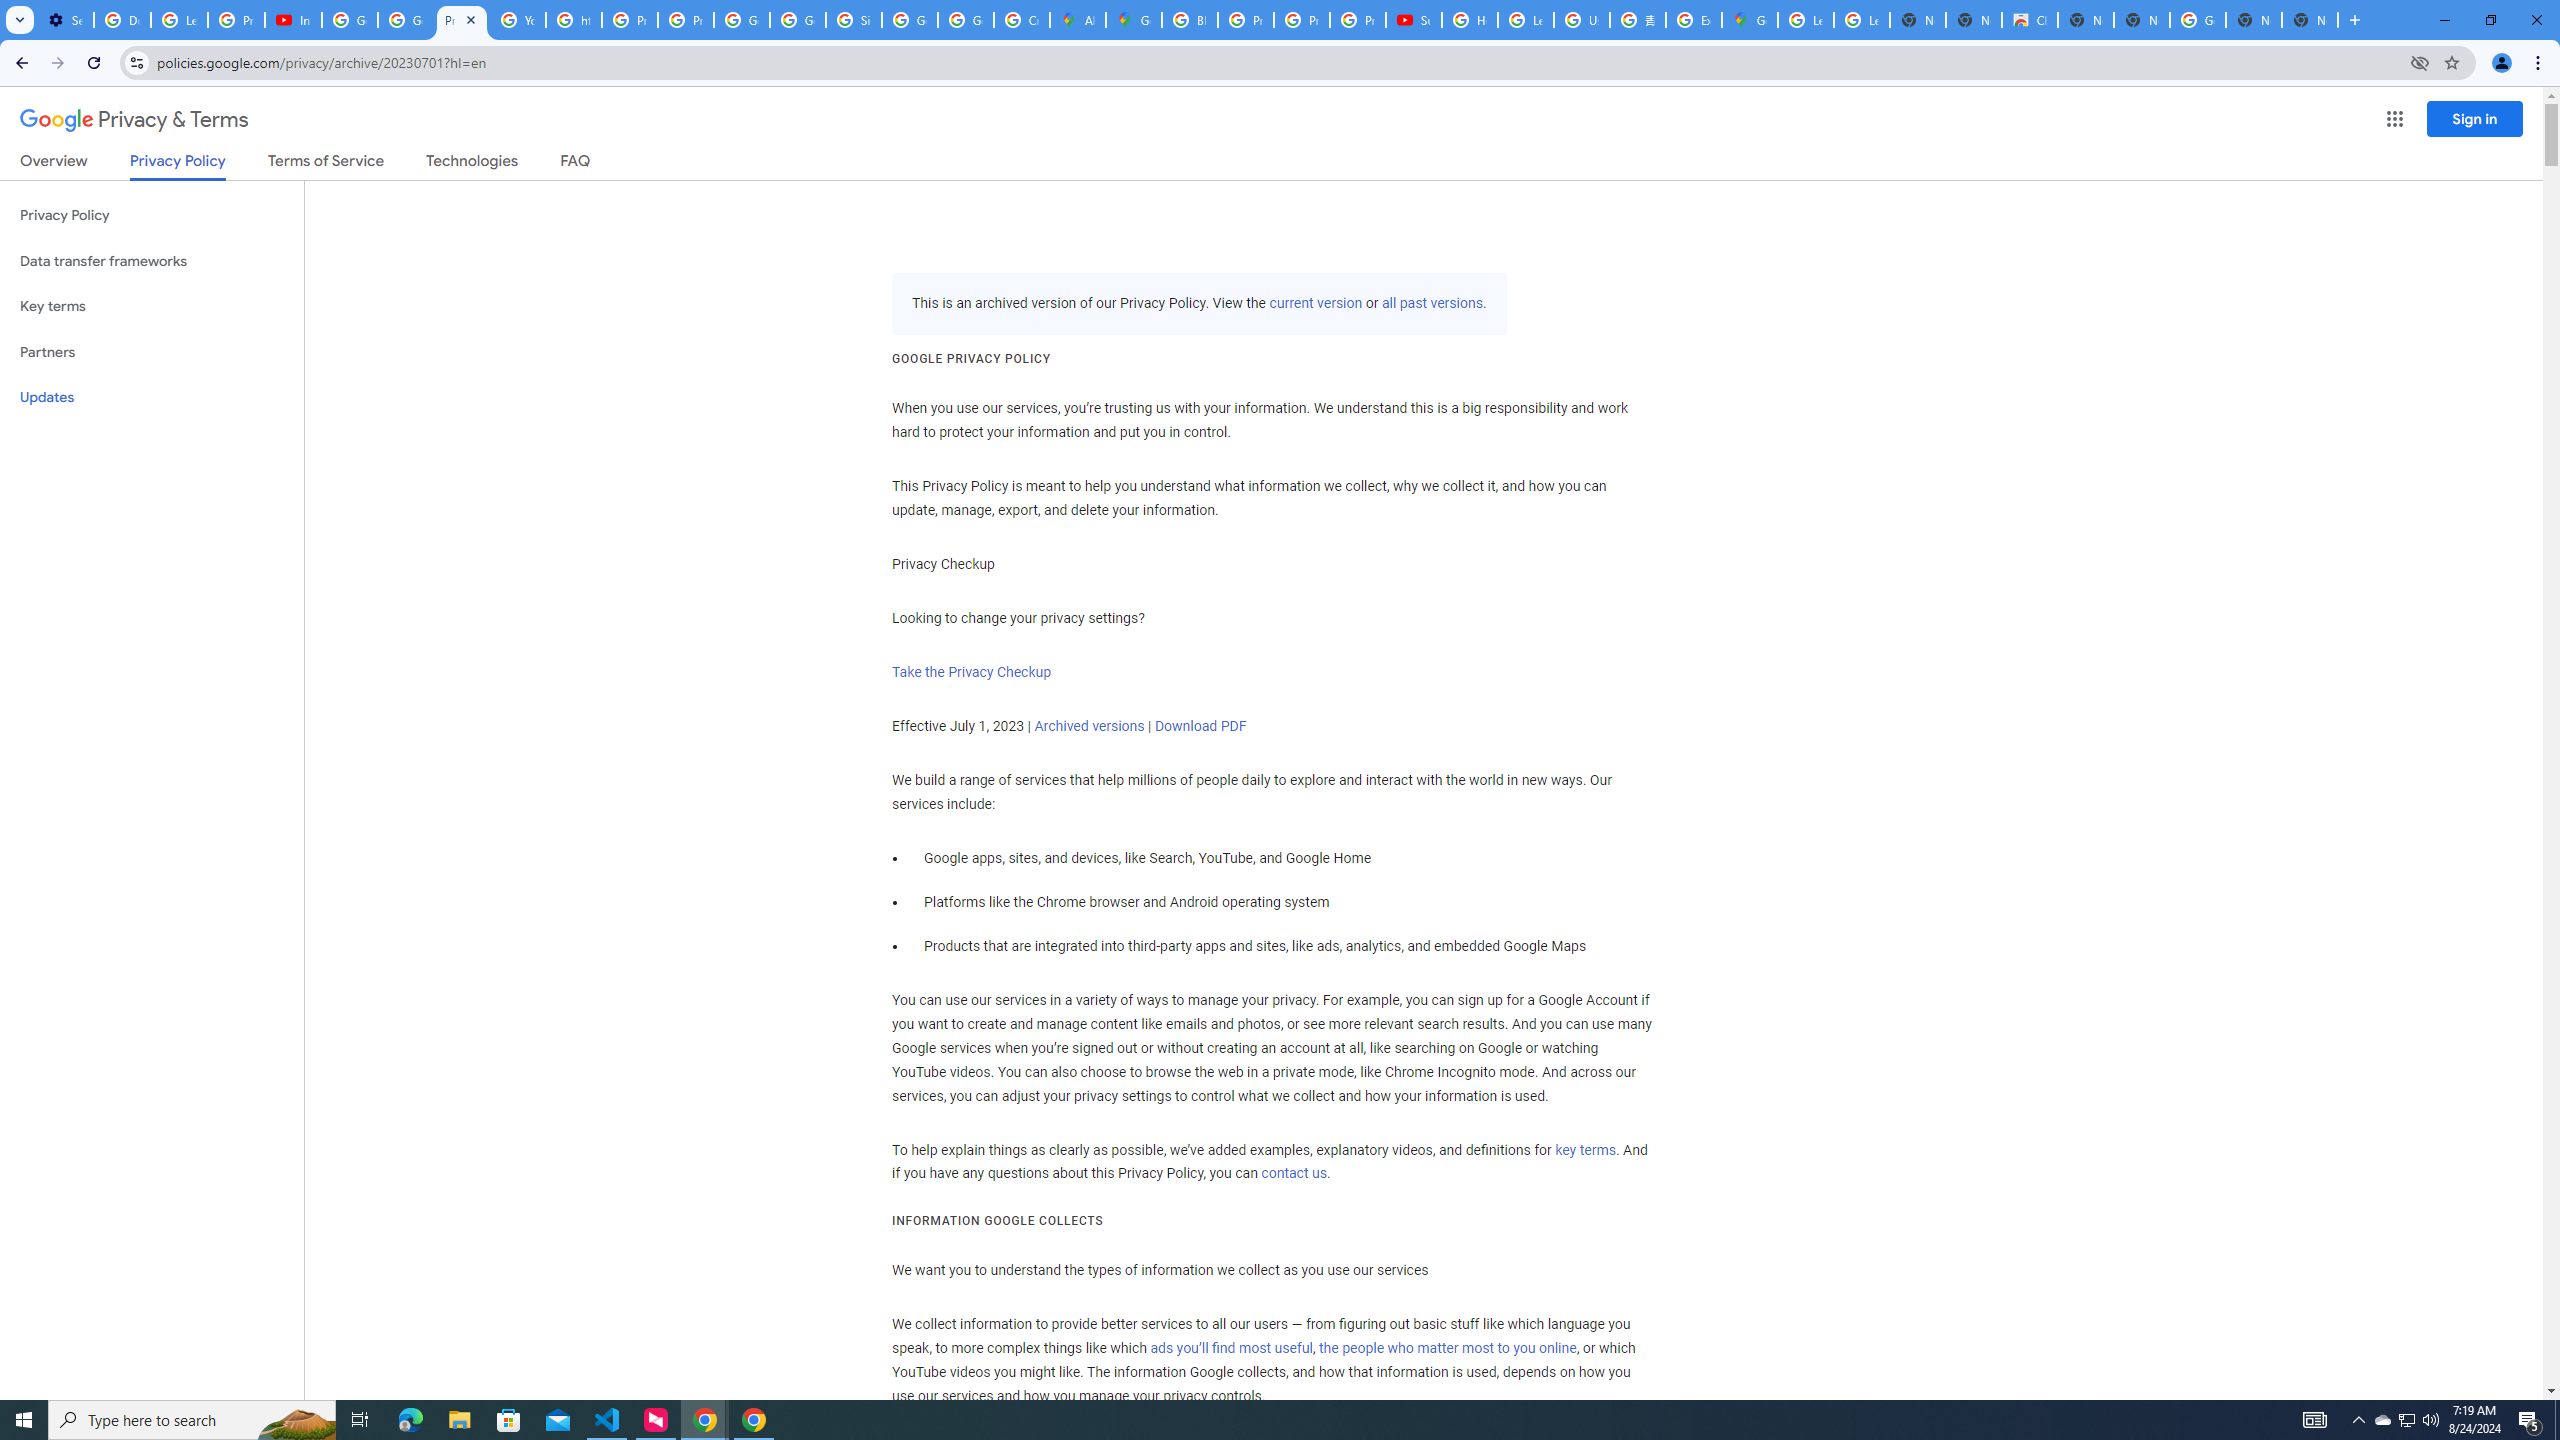 Image resolution: width=2560 pixels, height=1440 pixels. Describe the element at coordinates (1470, 20) in the screenshot. I see `How Chrome protects your passwords - Google Chrome Help` at that location.